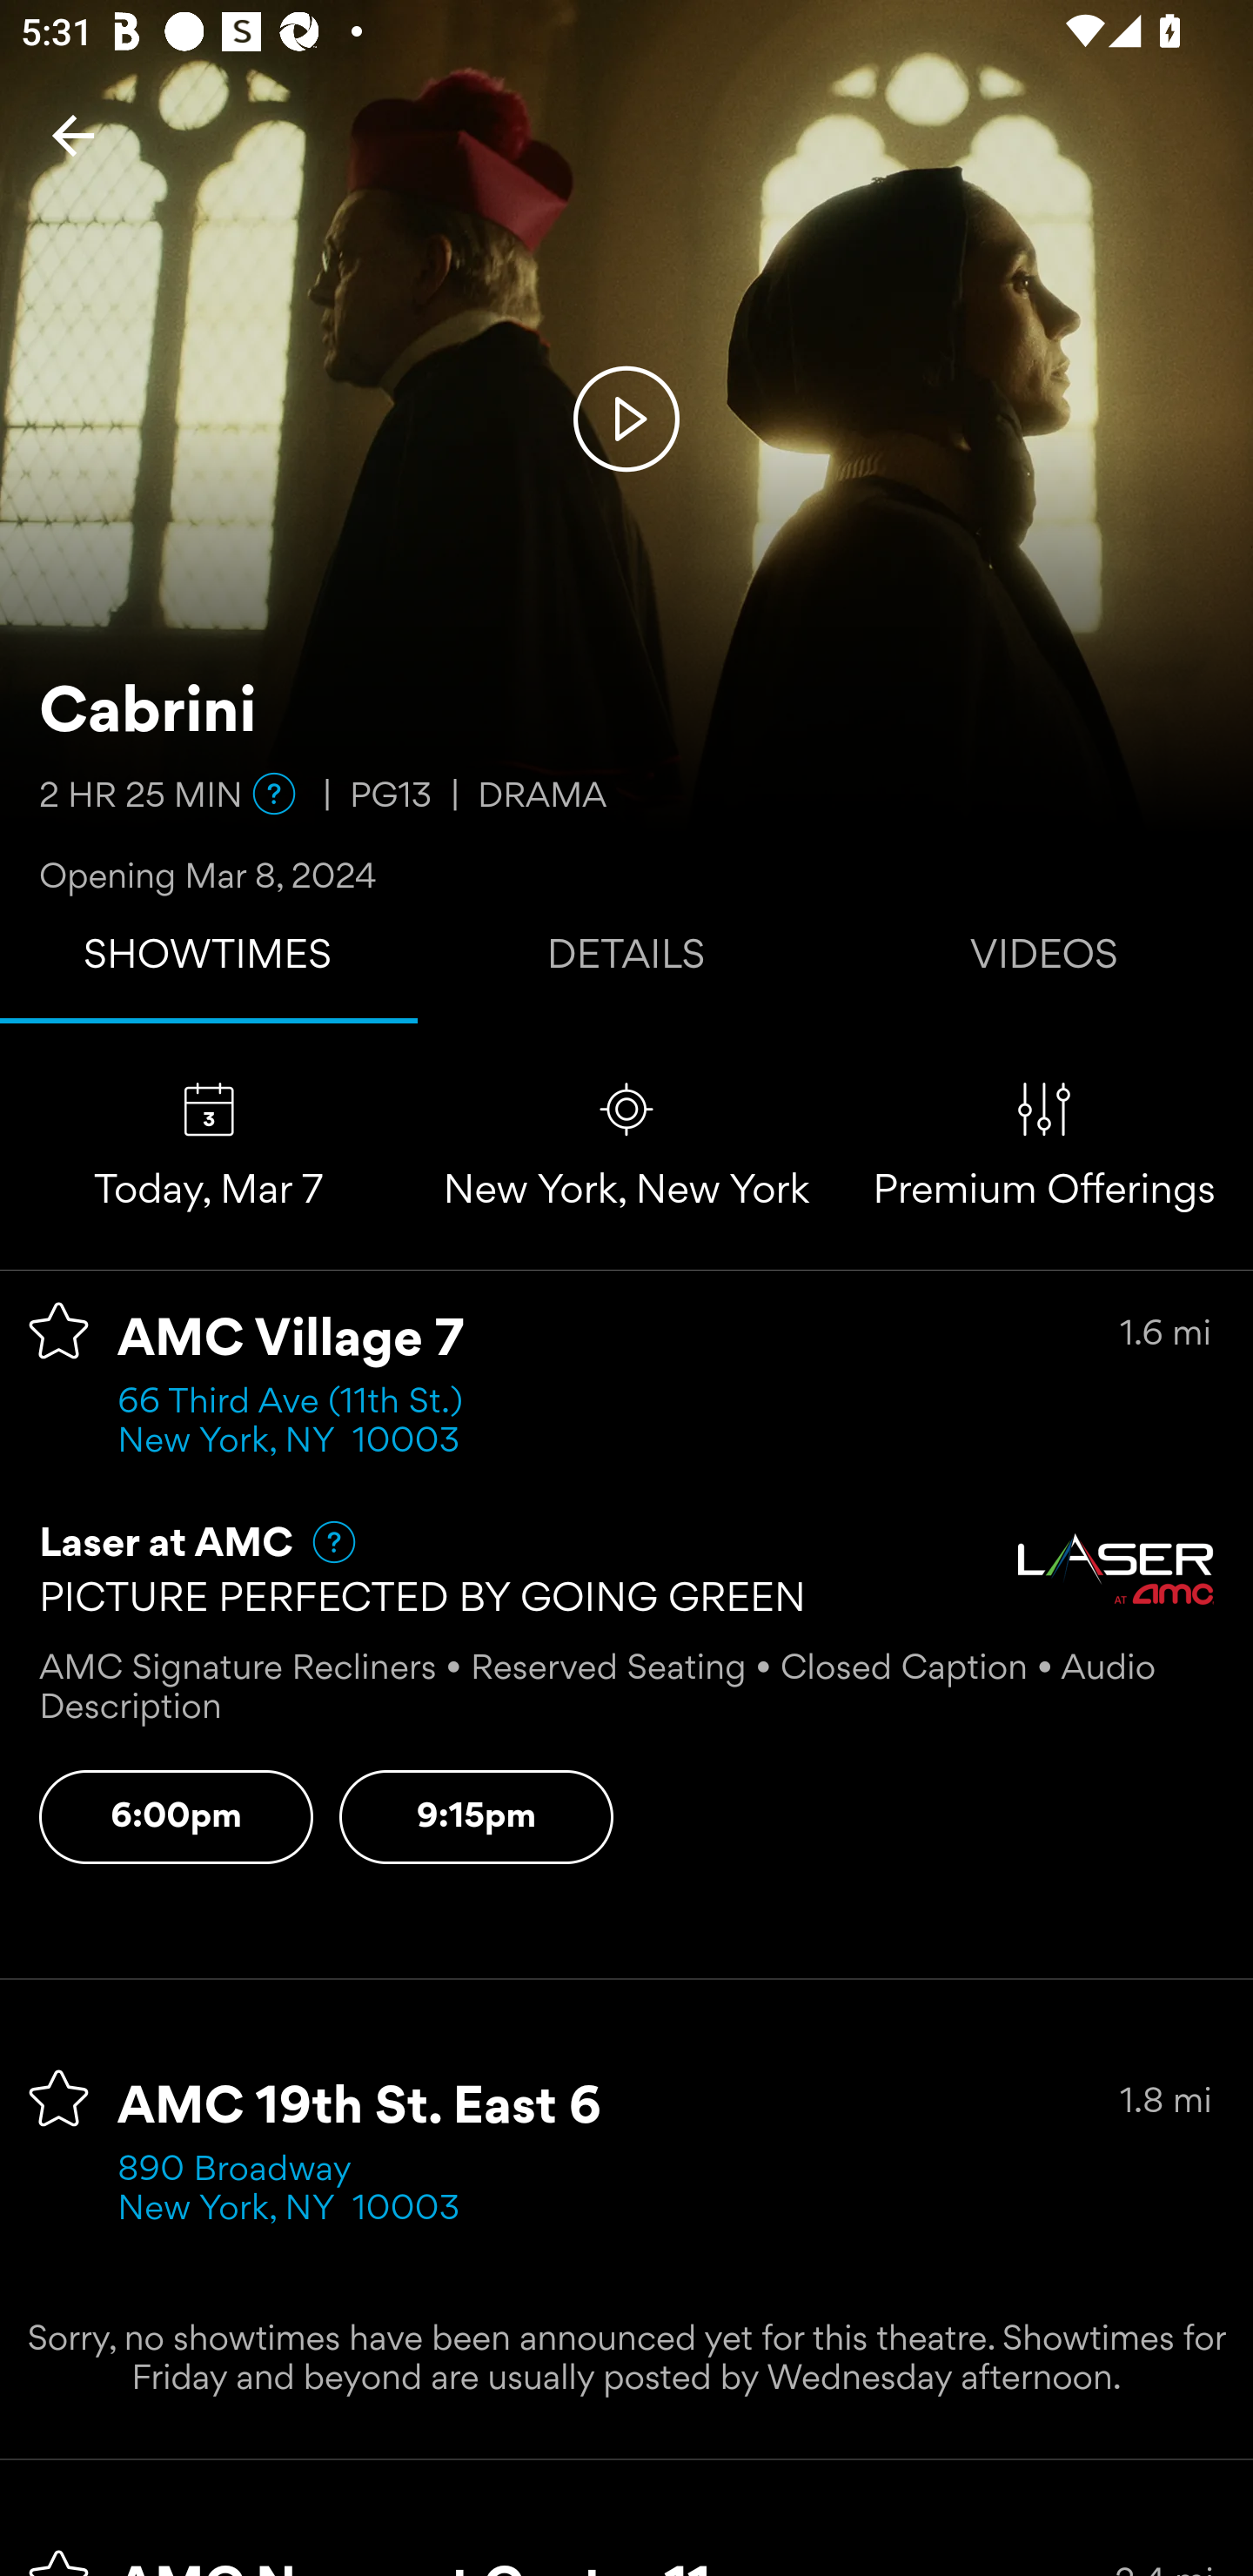  I want to click on Help, so click(320, 1542).